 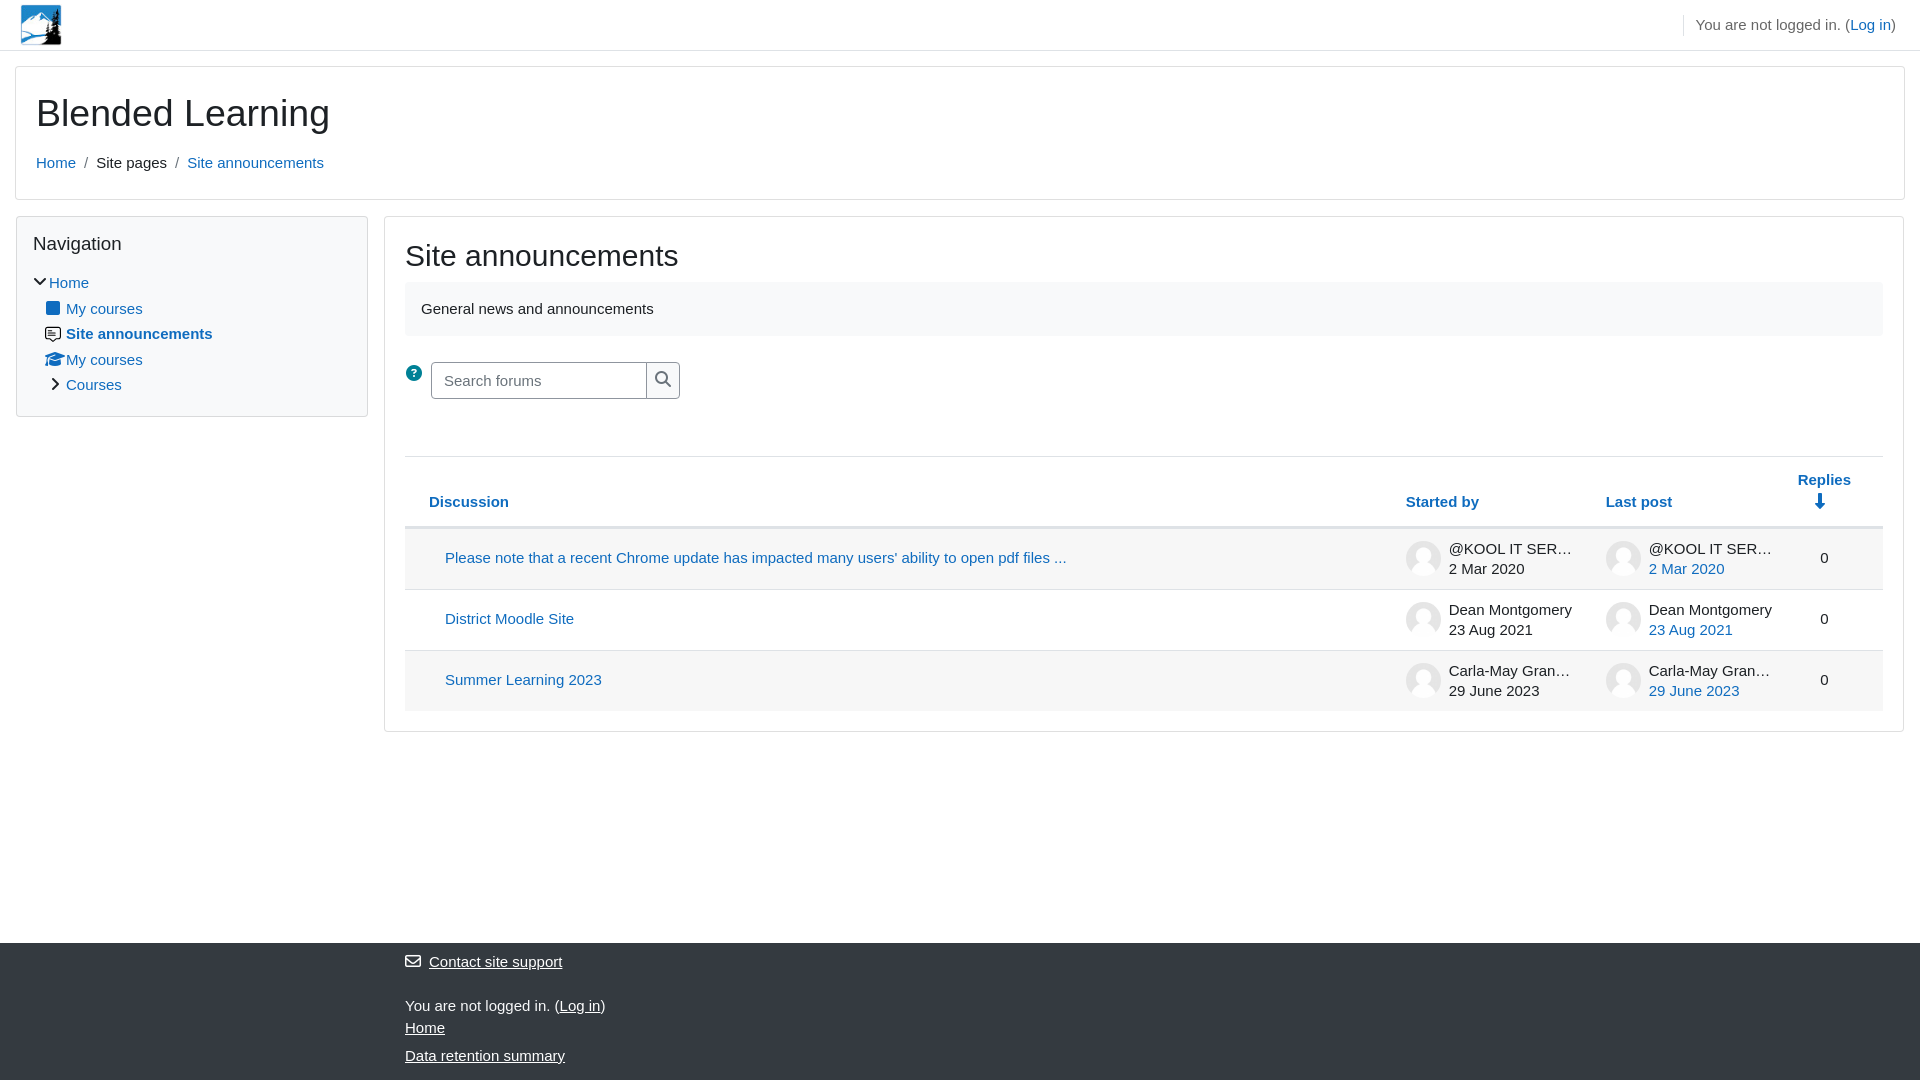 What do you see at coordinates (1694, 690) in the screenshot?
I see `29 June 2023` at bounding box center [1694, 690].